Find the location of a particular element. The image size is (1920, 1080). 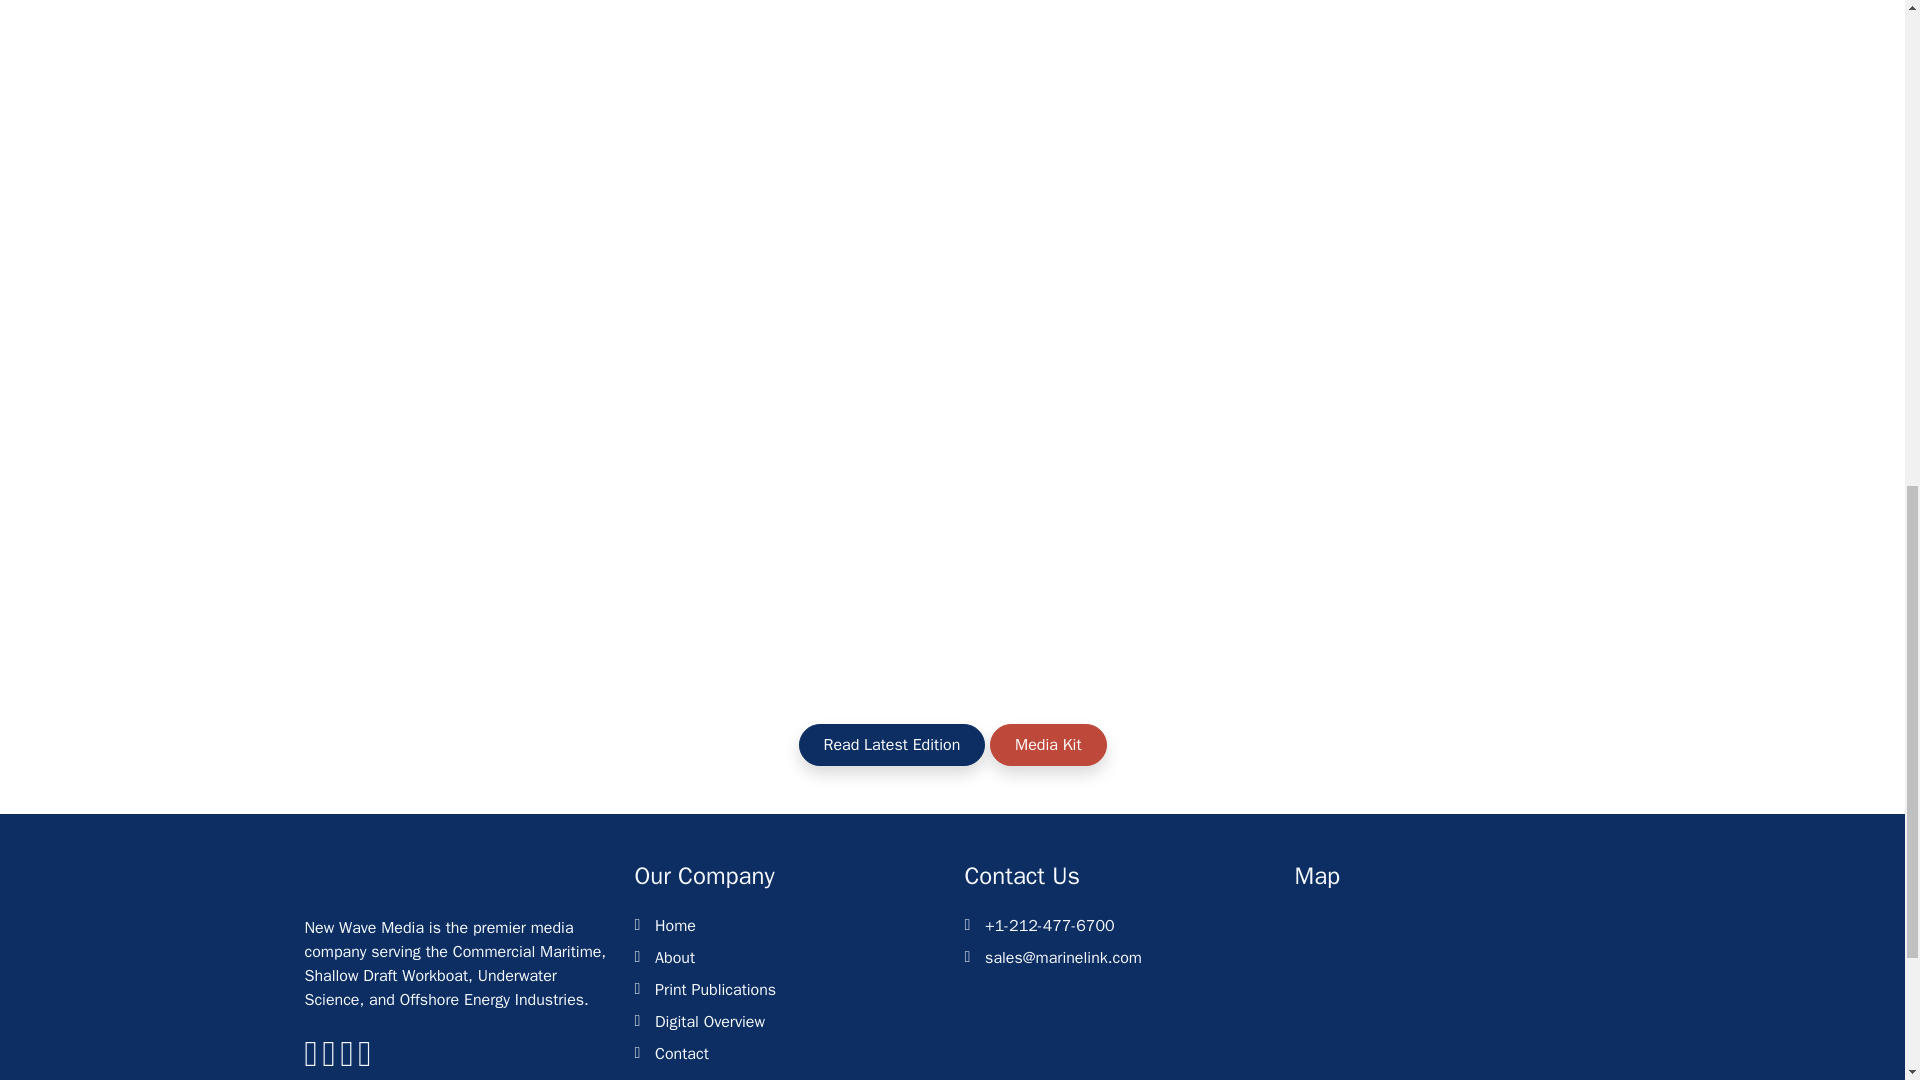

Media Kit is located at coordinates (1048, 744).